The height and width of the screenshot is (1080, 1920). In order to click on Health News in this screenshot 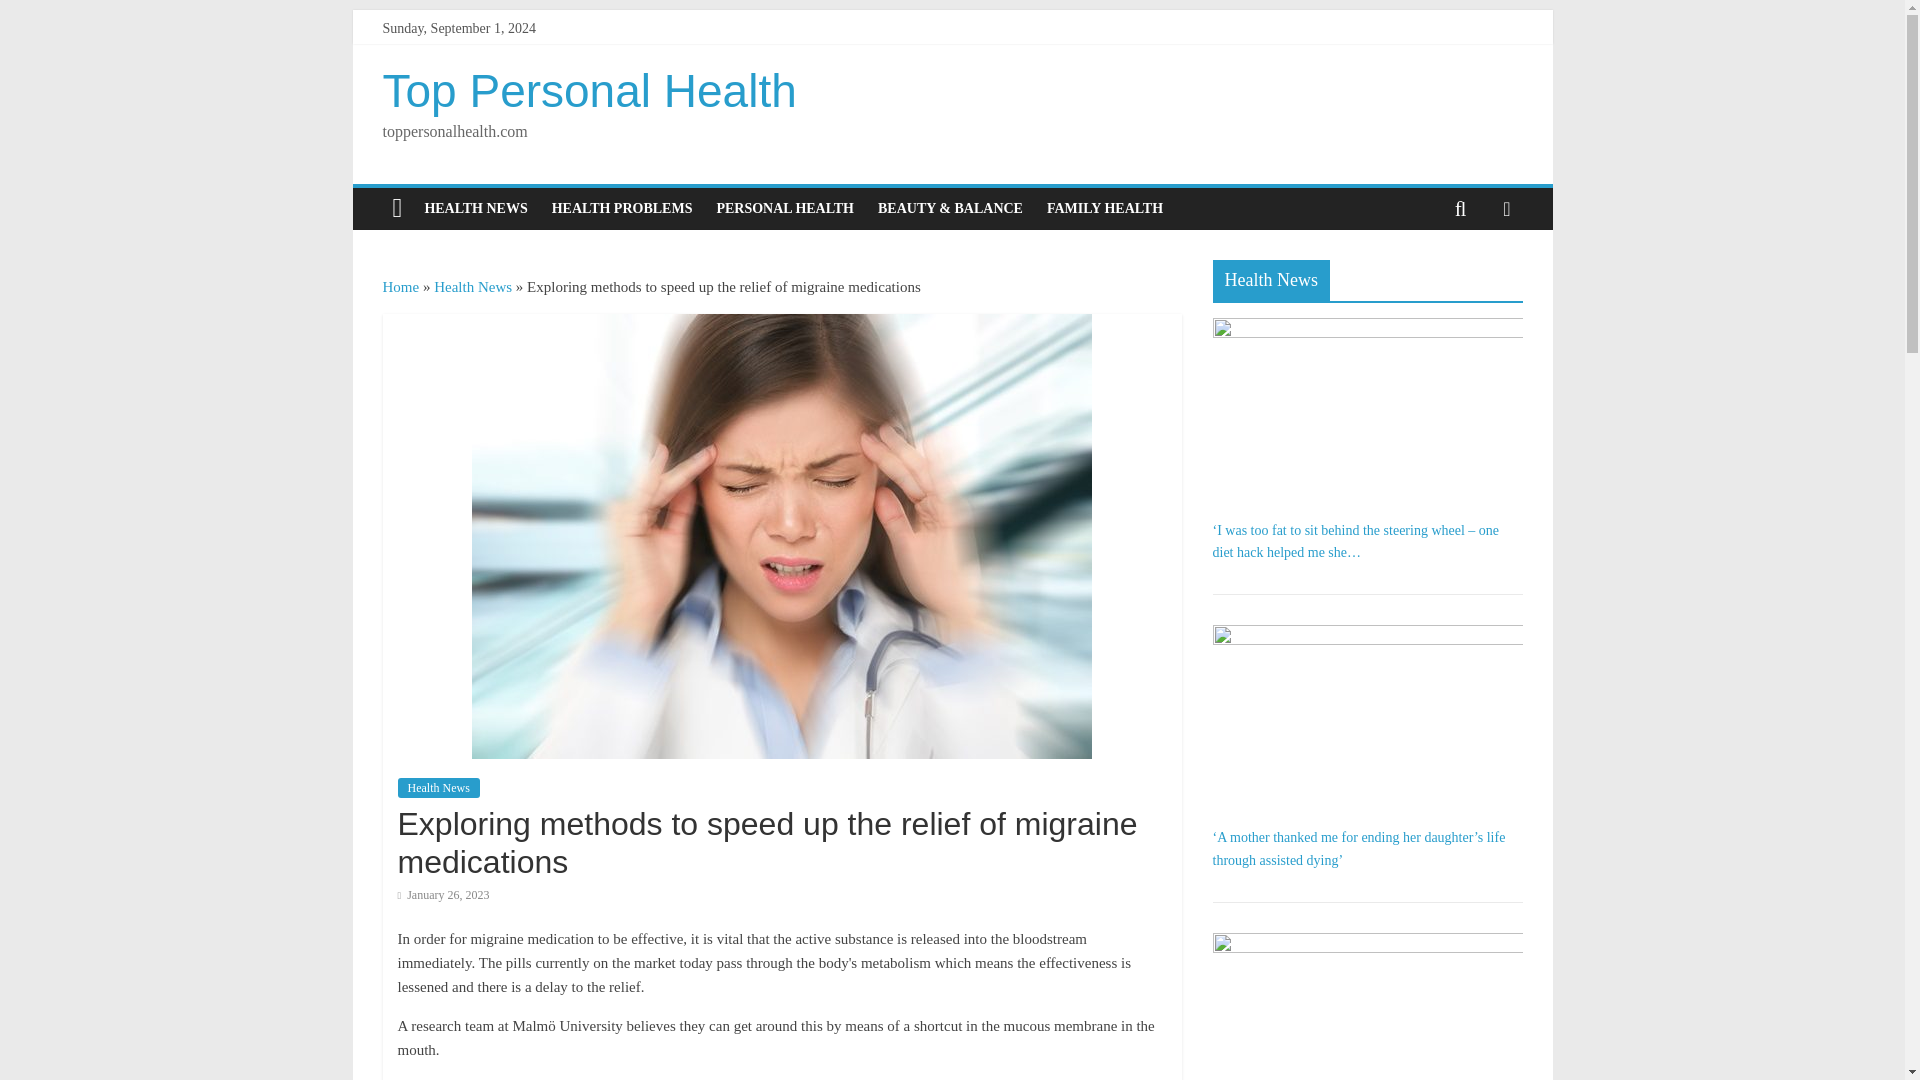, I will do `click(438, 788)`.